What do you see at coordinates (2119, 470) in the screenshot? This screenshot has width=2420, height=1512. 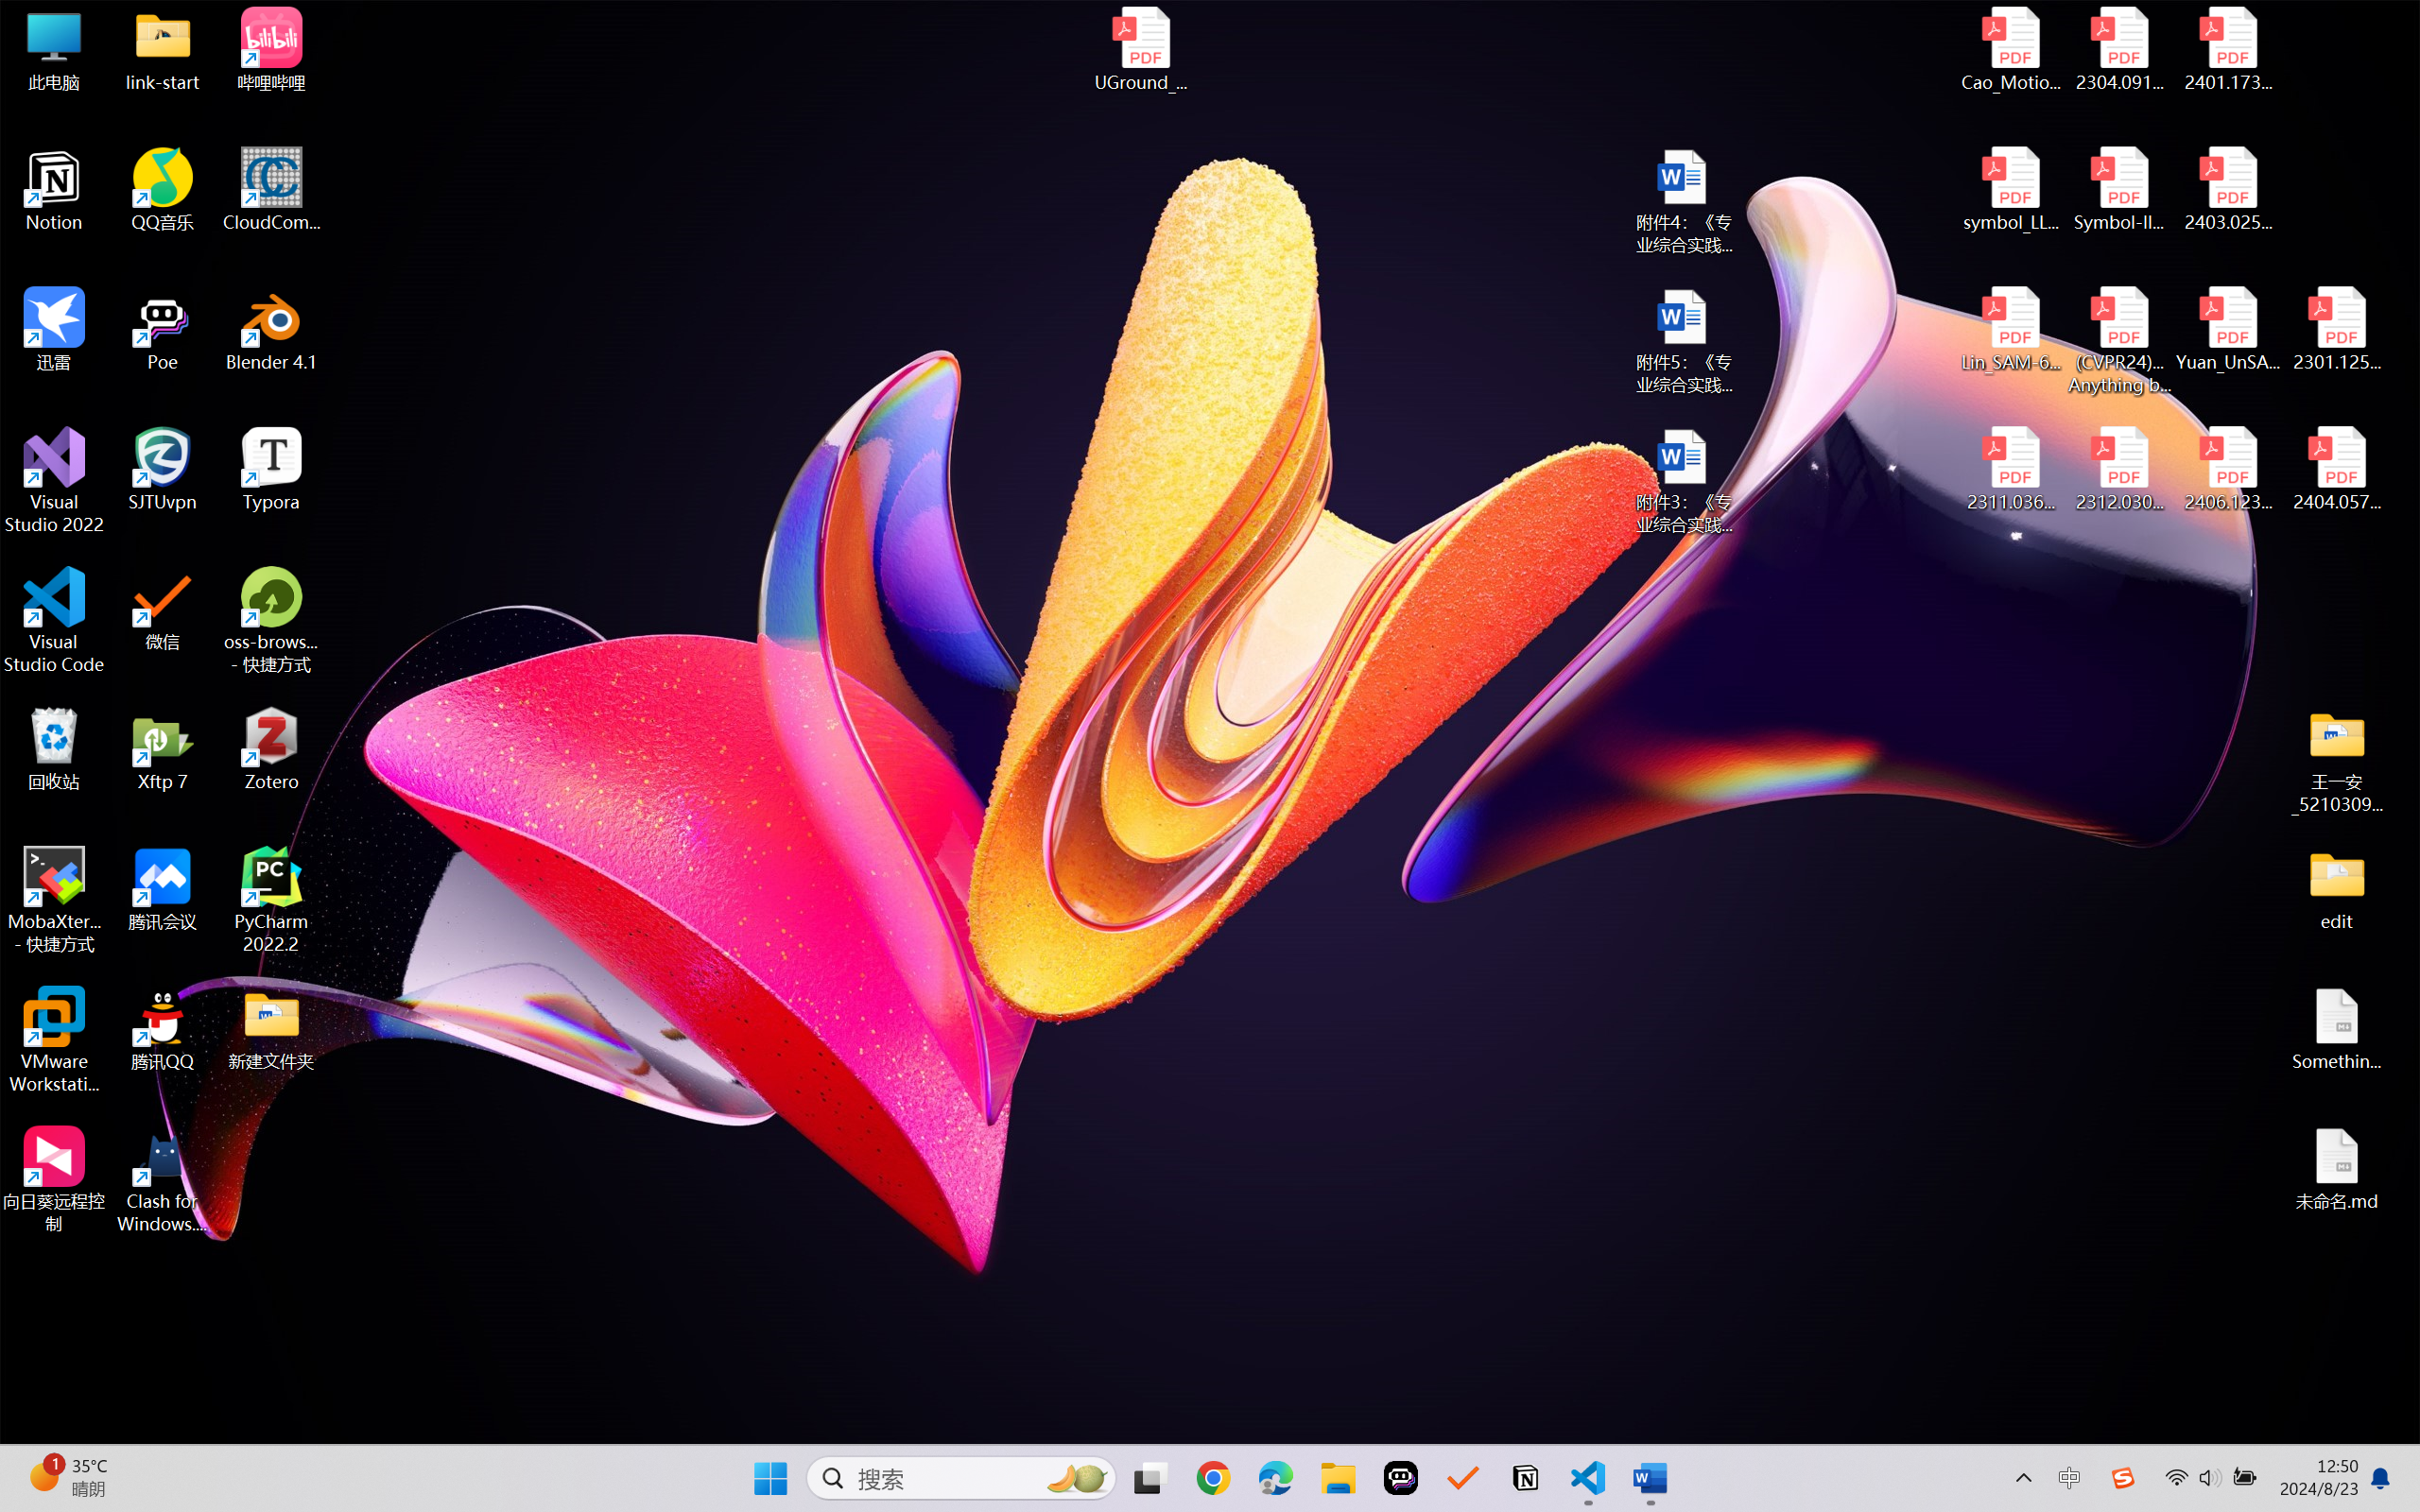 I see `2312.03032v2.pdf` at bounding box center [2119, 470].